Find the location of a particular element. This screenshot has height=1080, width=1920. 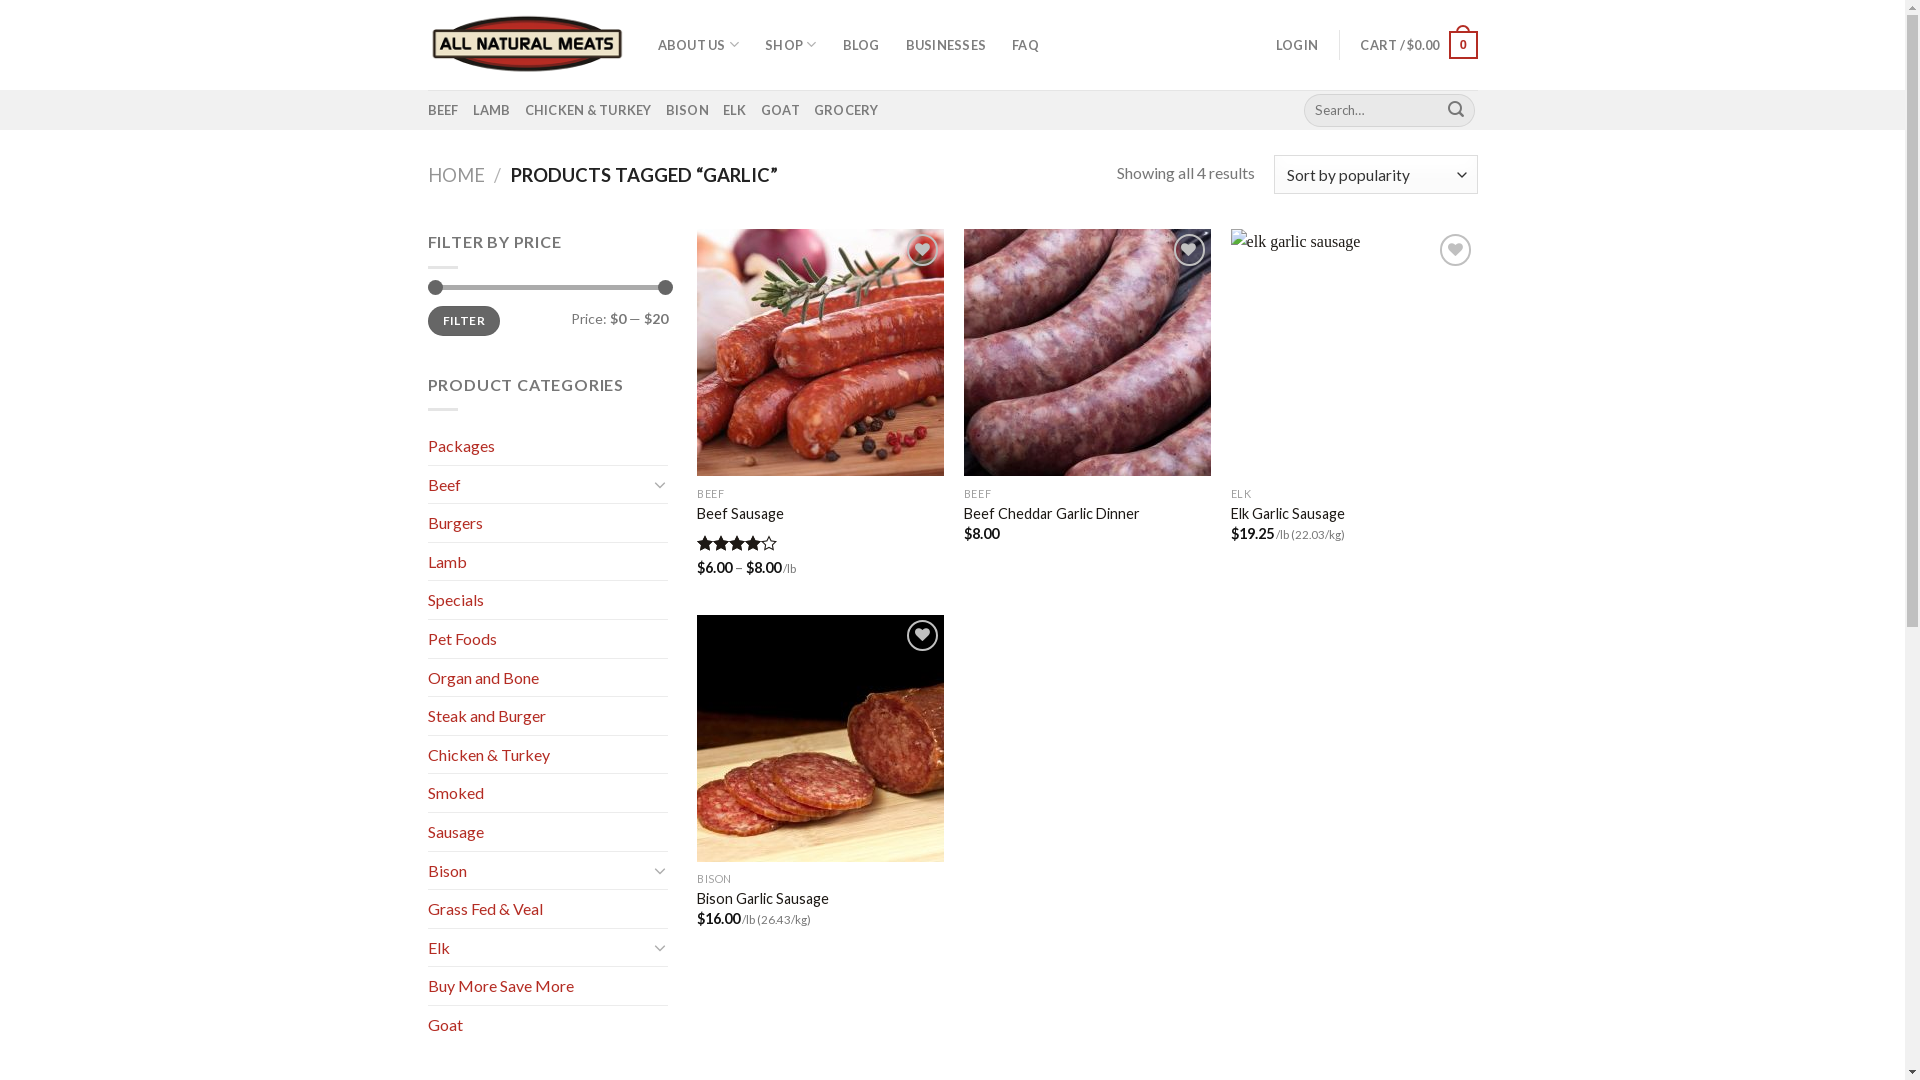

HOME is located at coordinates (456, 175).